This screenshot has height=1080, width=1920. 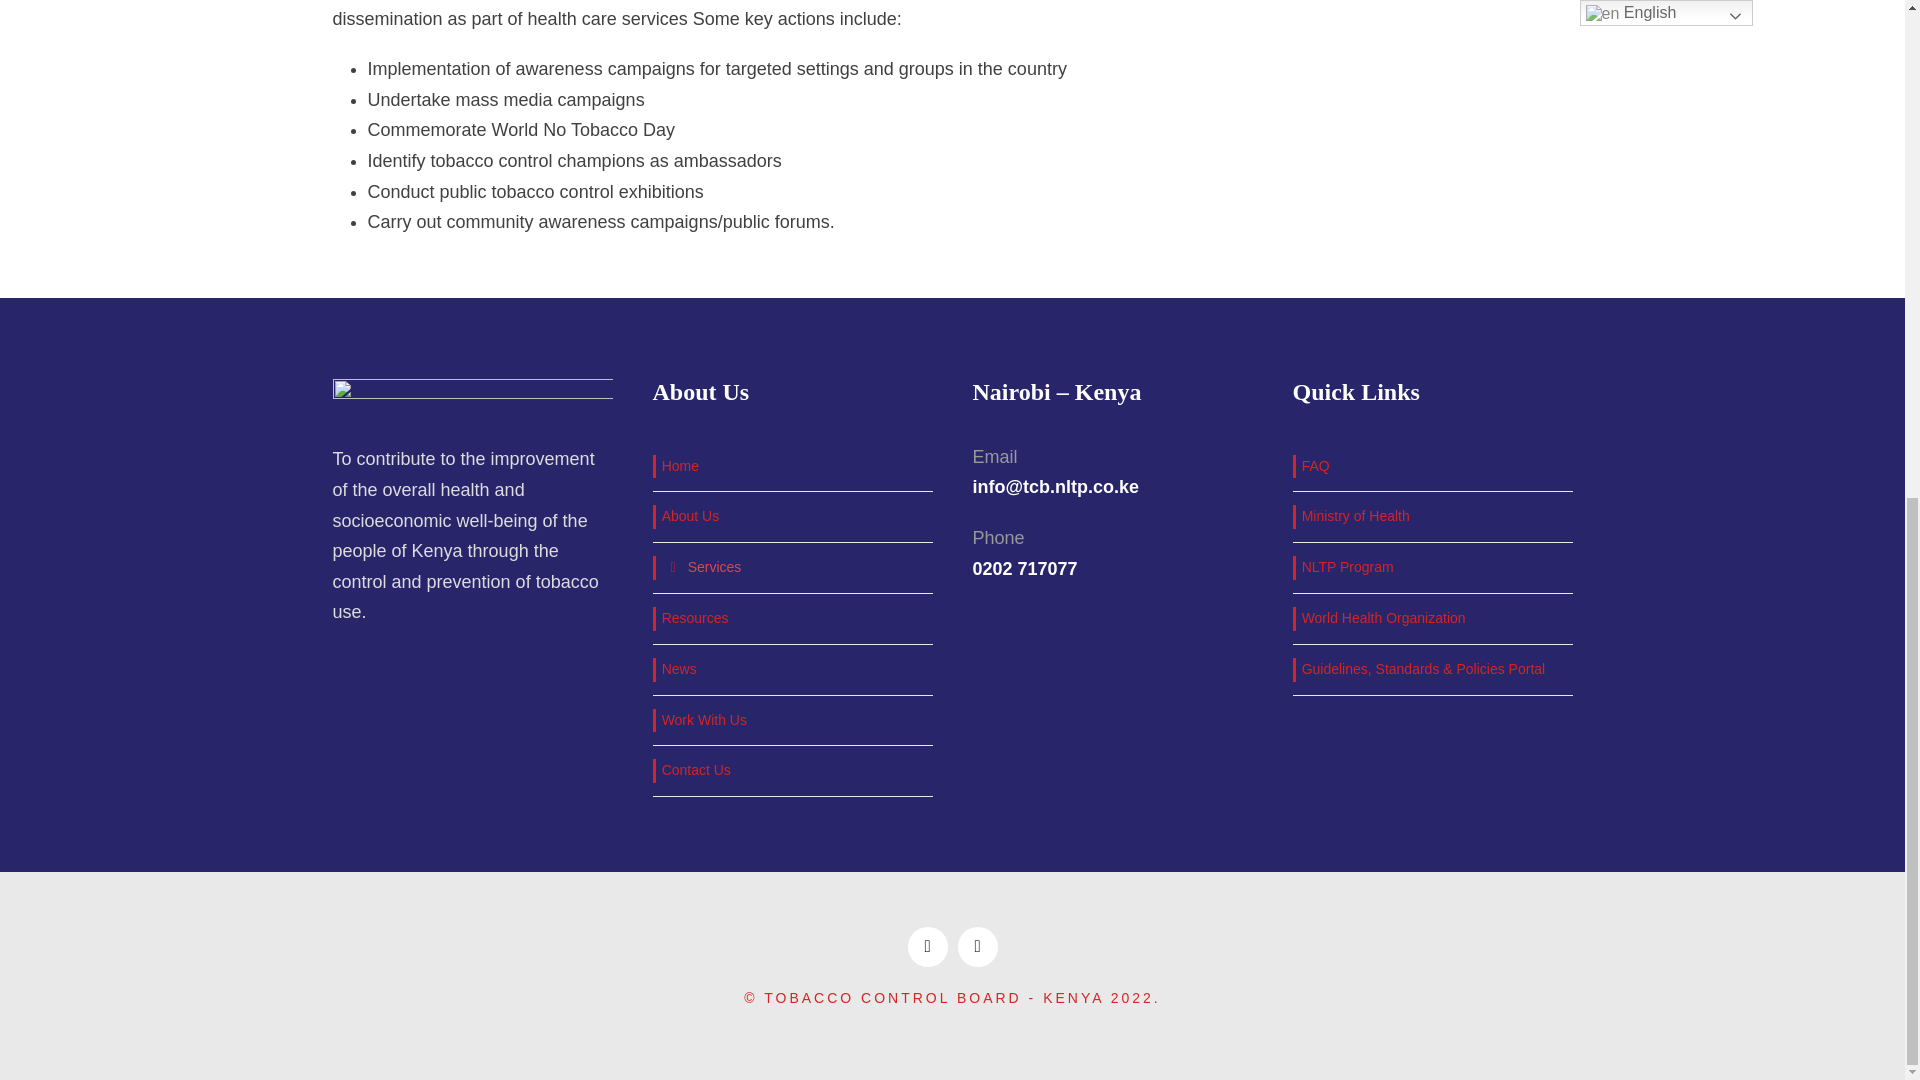 I want to click on twitter, so click(x=978, y=946).